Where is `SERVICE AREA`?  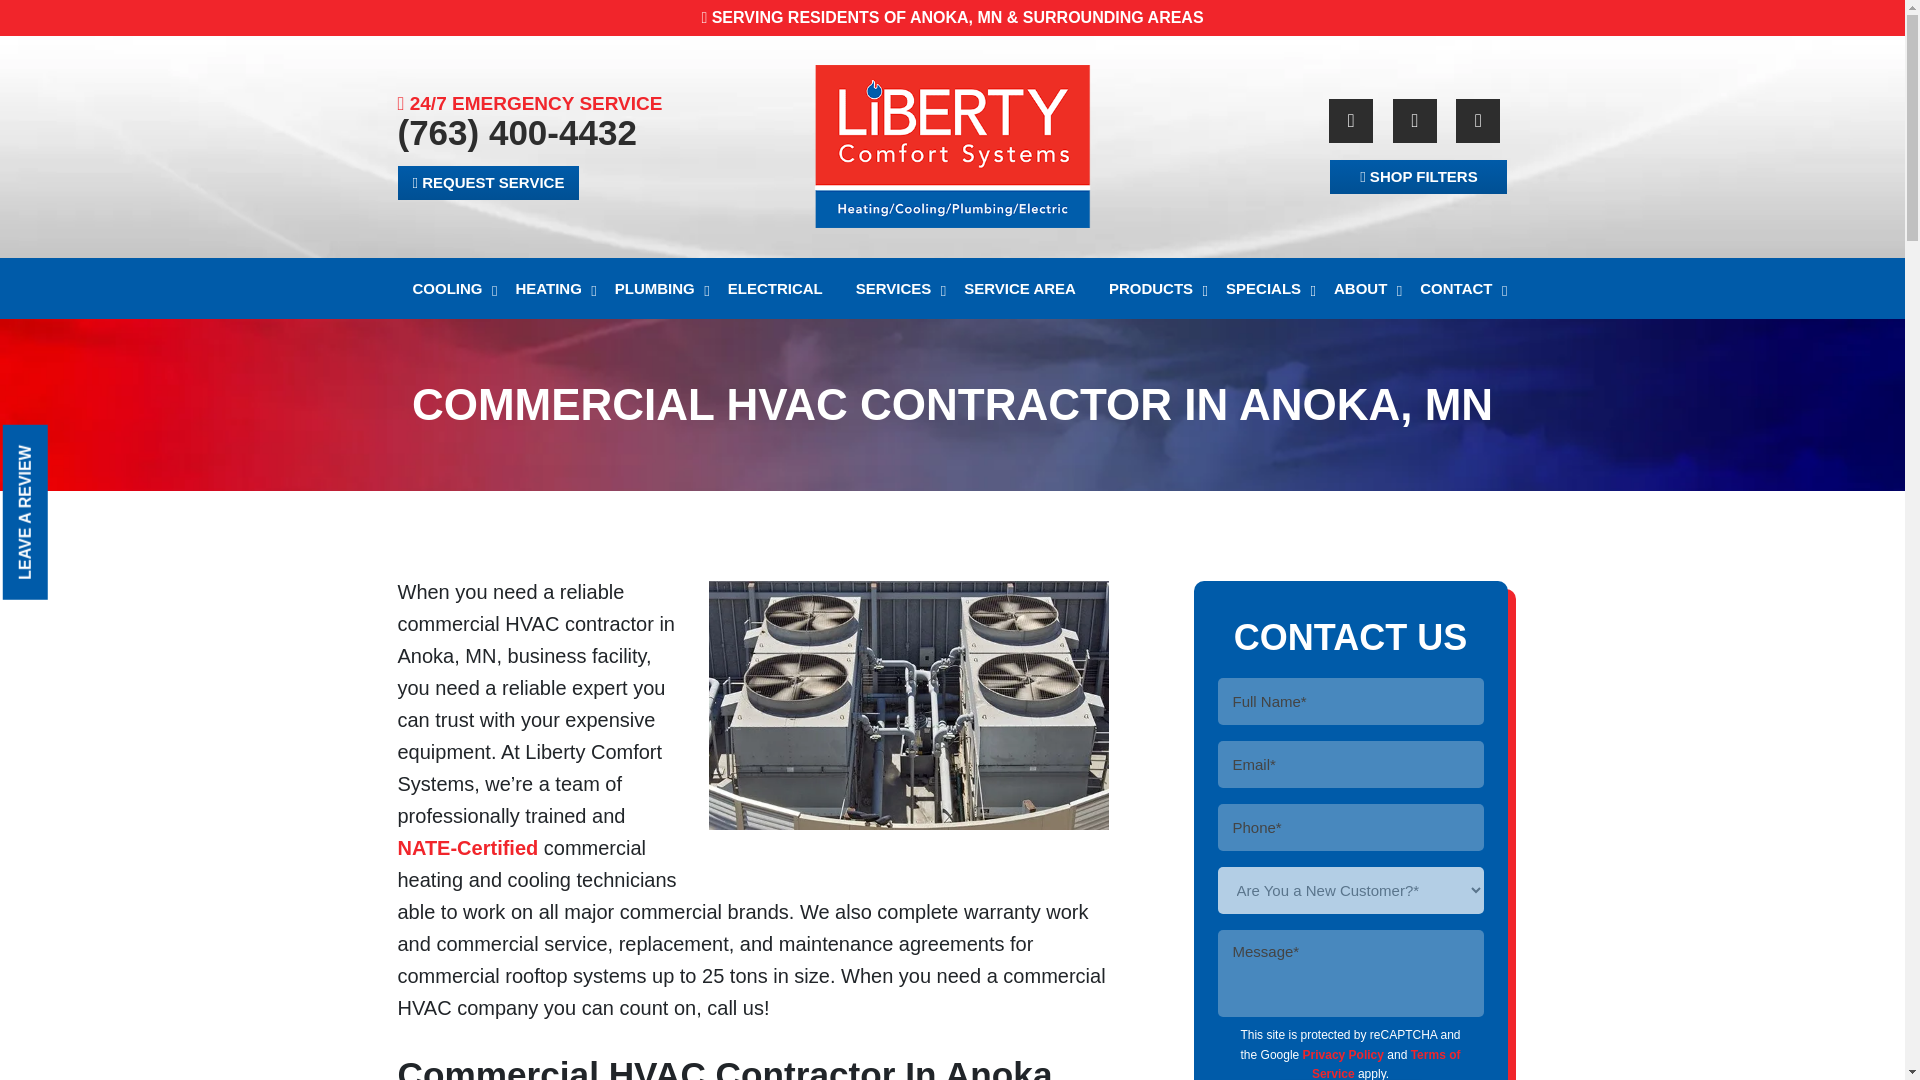 SERVICE AREA is located at coordinates (1019, 288).